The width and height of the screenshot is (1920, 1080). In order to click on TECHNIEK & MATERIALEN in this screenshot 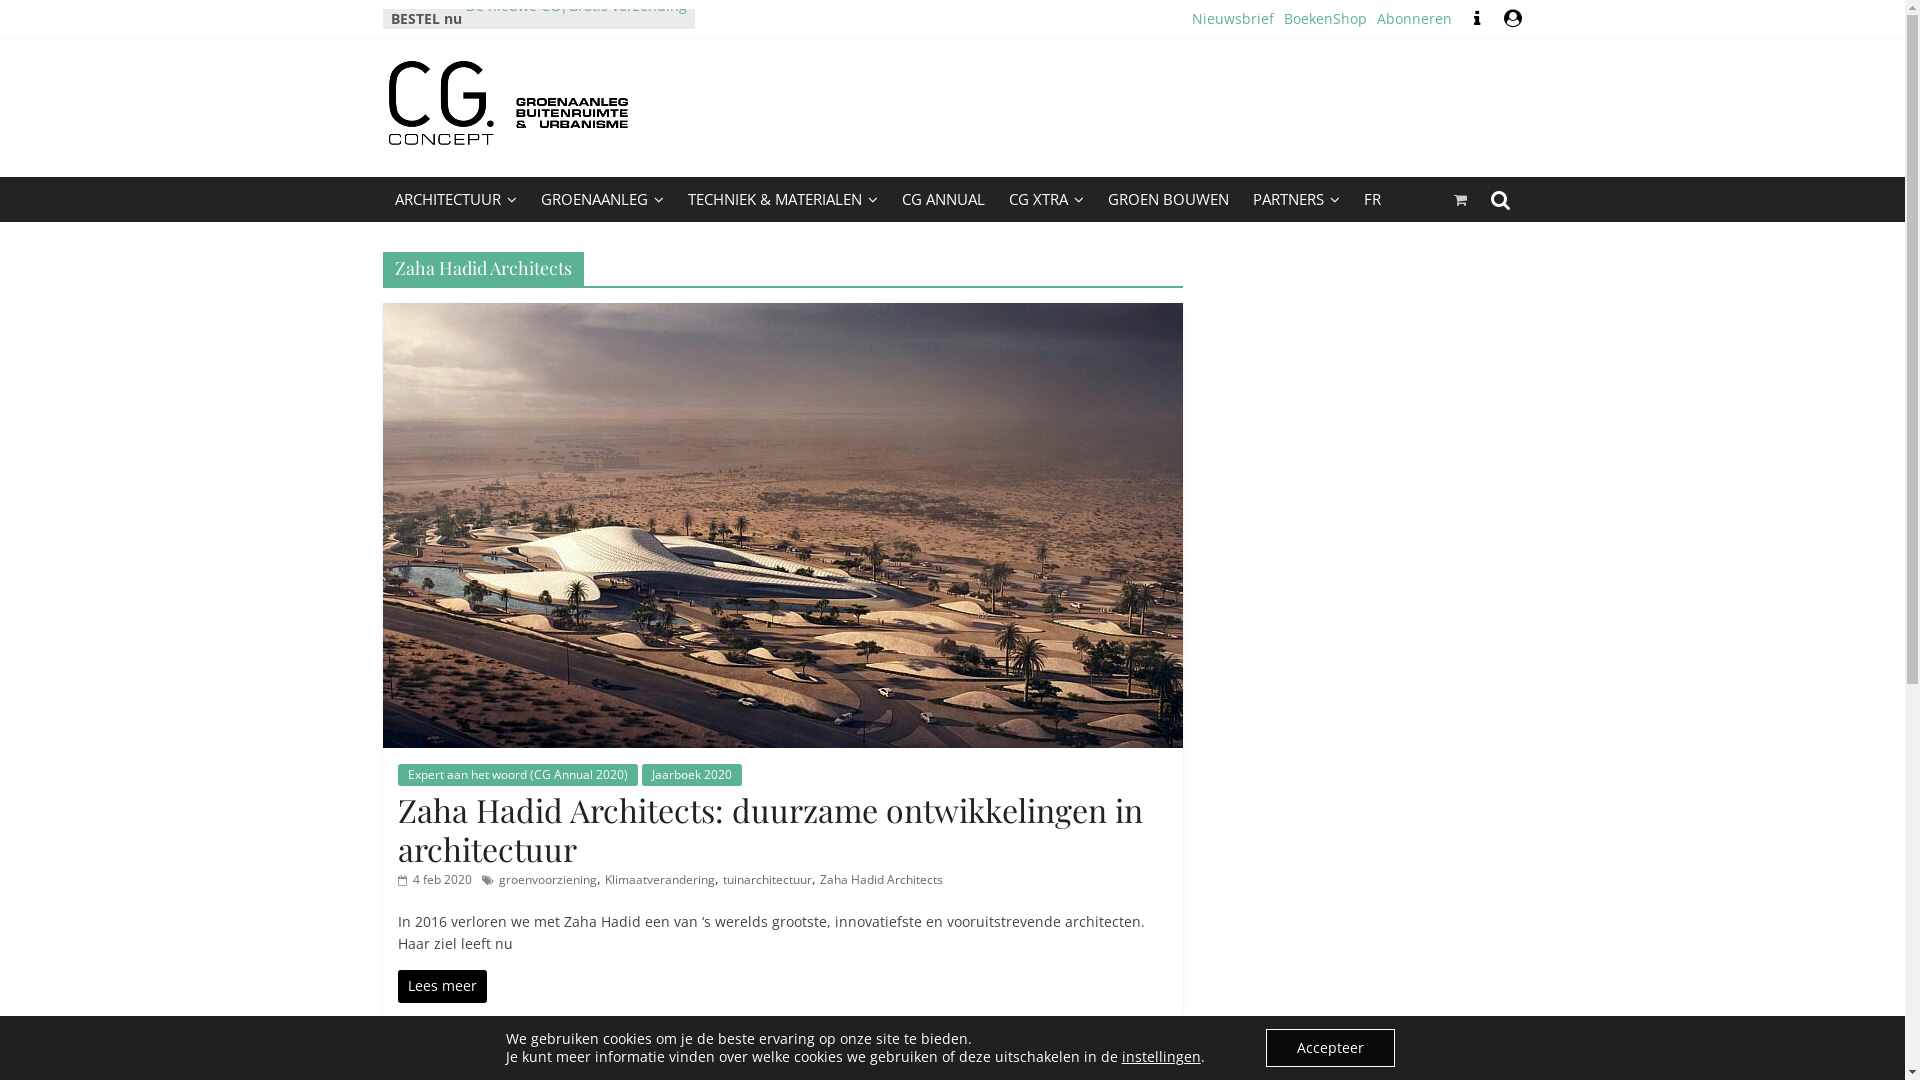, I will do `click(783, 200)`.